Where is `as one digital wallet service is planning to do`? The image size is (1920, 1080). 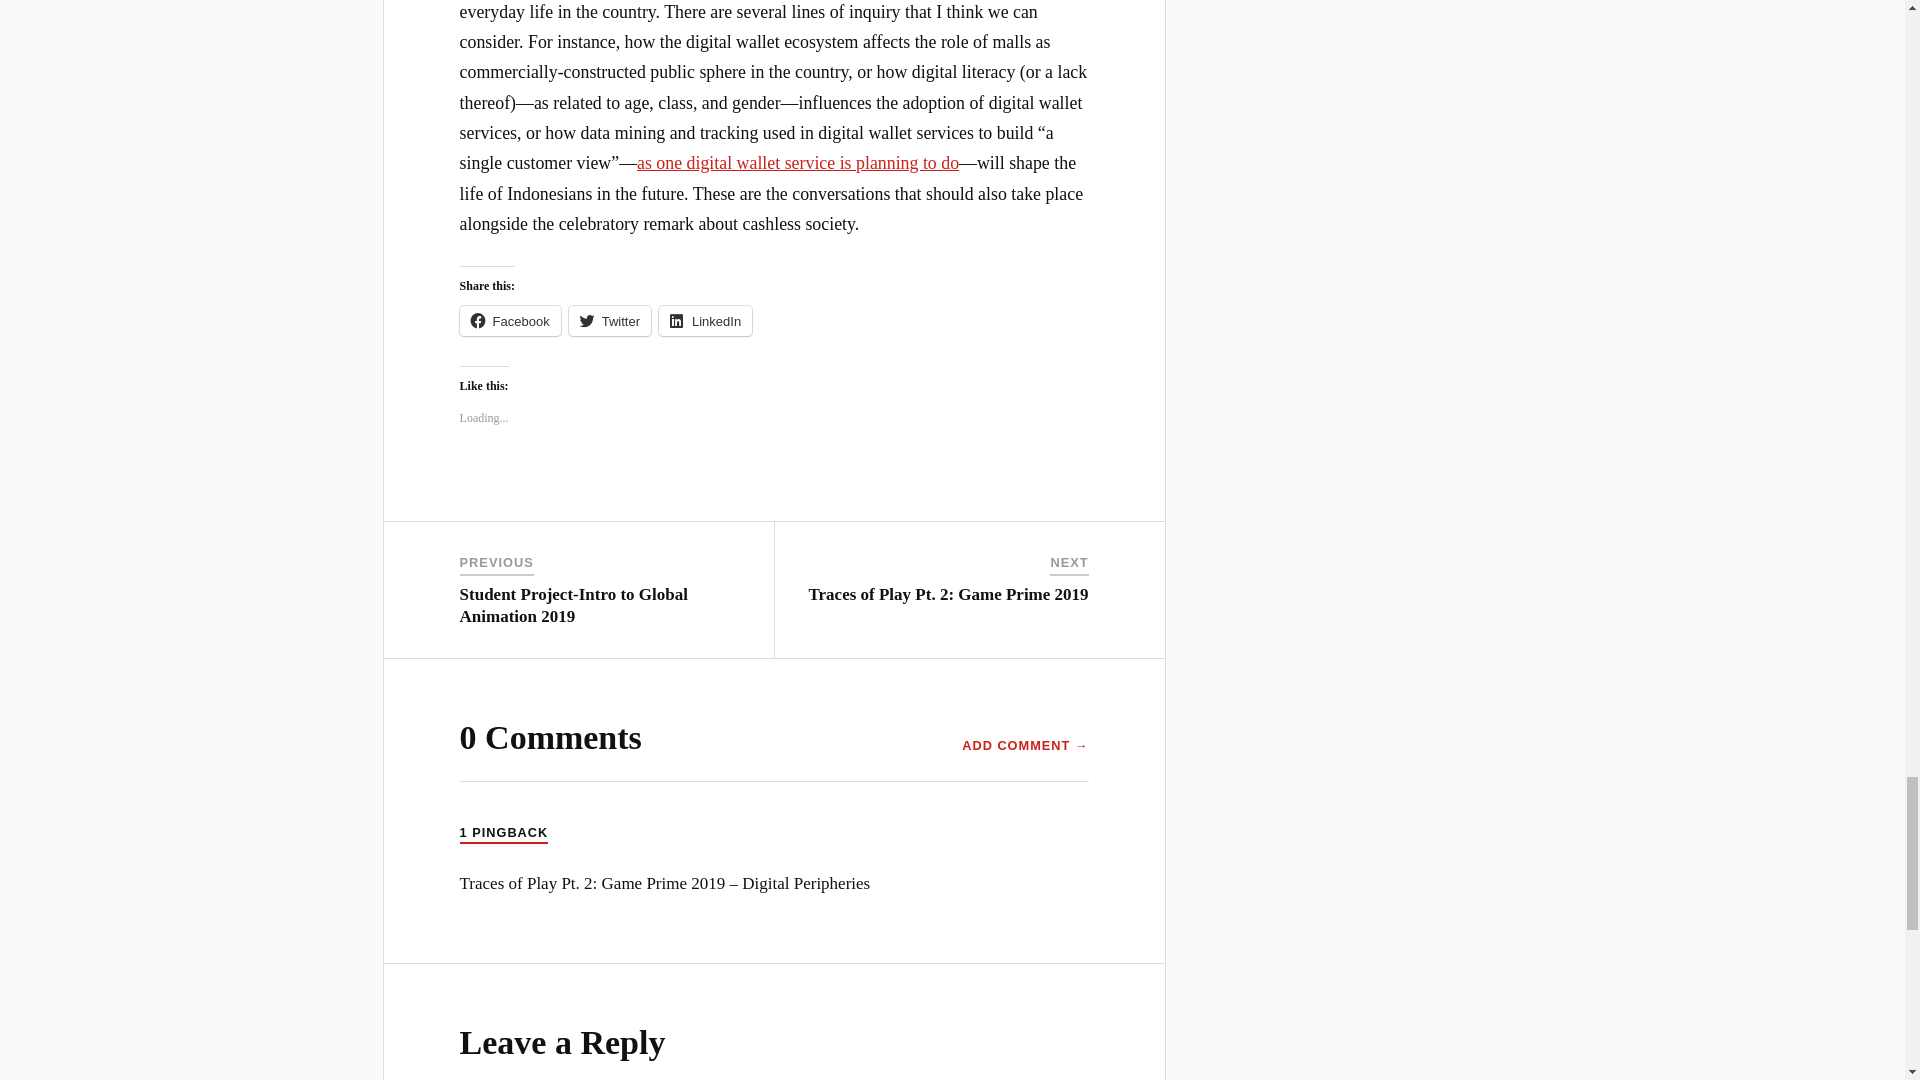 as one digital wallet service is planning to do is located at coordinates (798, 162).